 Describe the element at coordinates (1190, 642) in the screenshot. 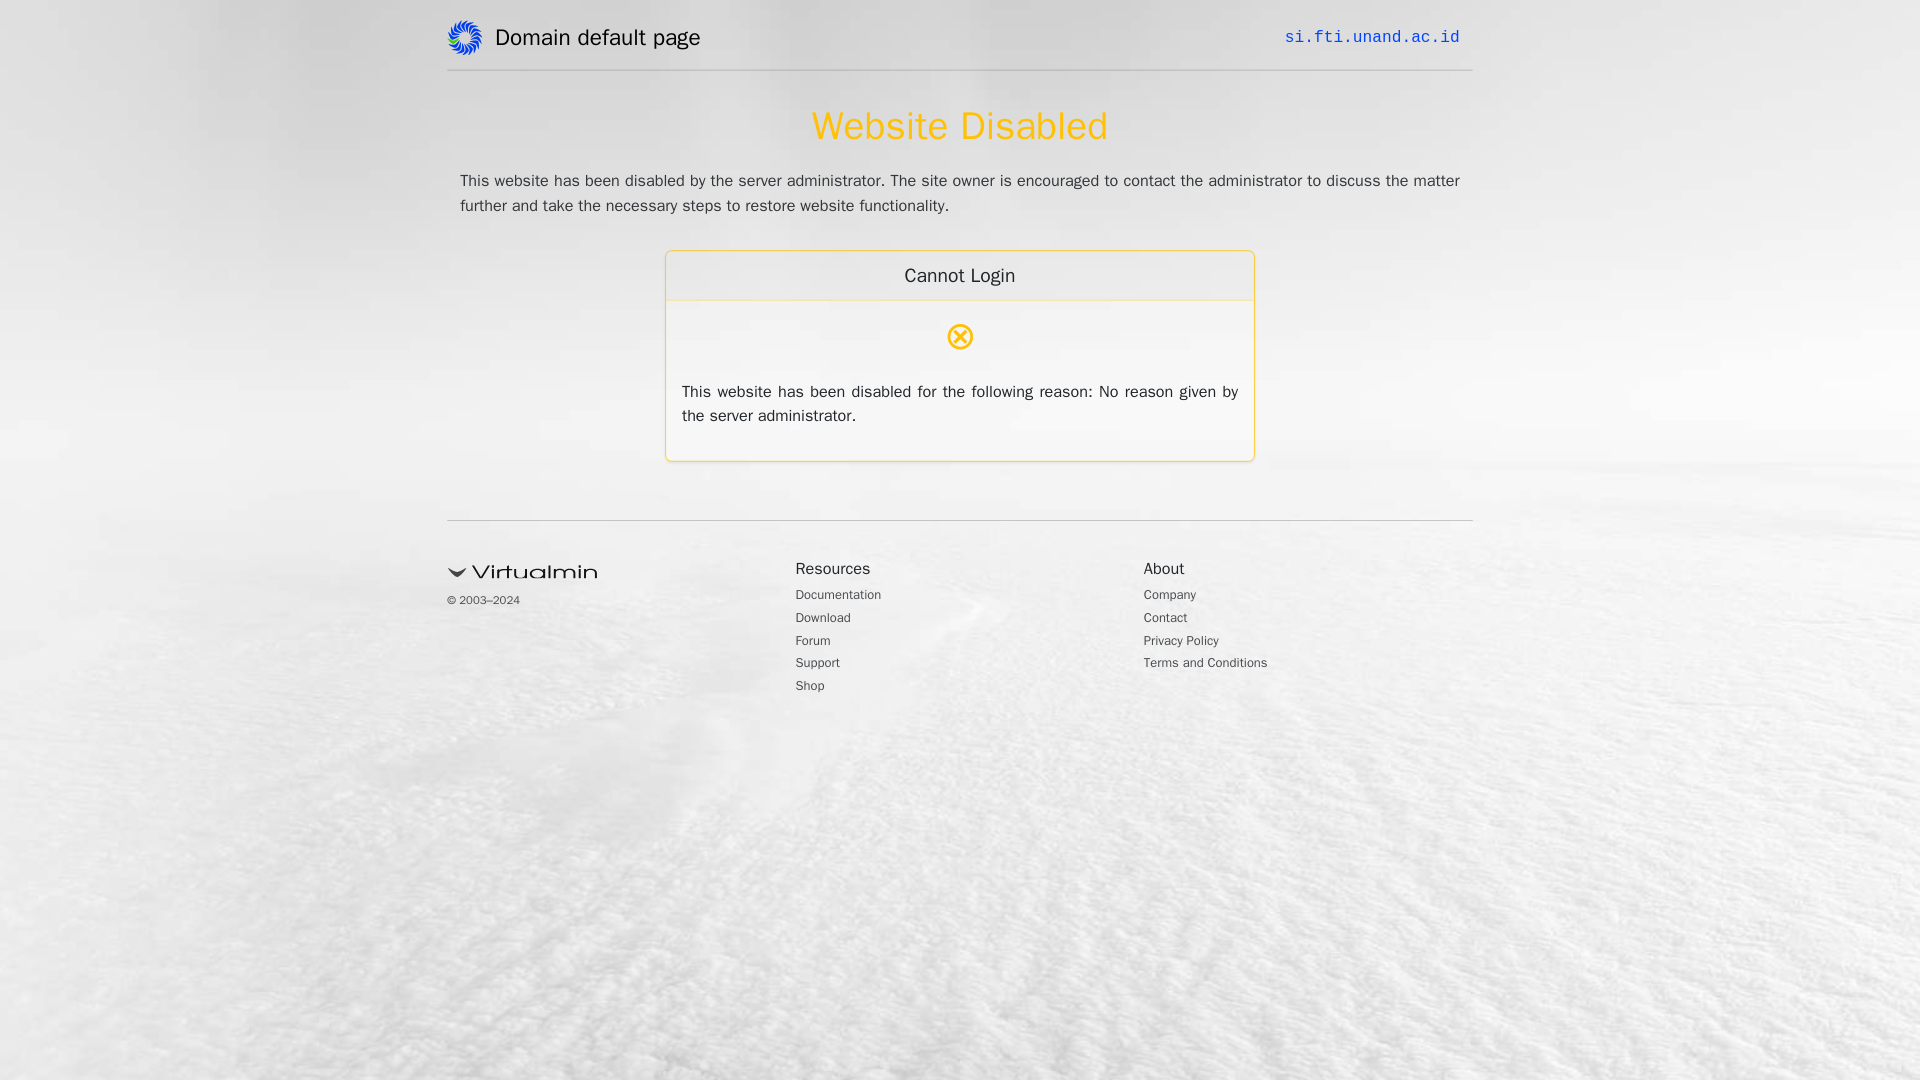

I see `Privacy Policy` at that location.